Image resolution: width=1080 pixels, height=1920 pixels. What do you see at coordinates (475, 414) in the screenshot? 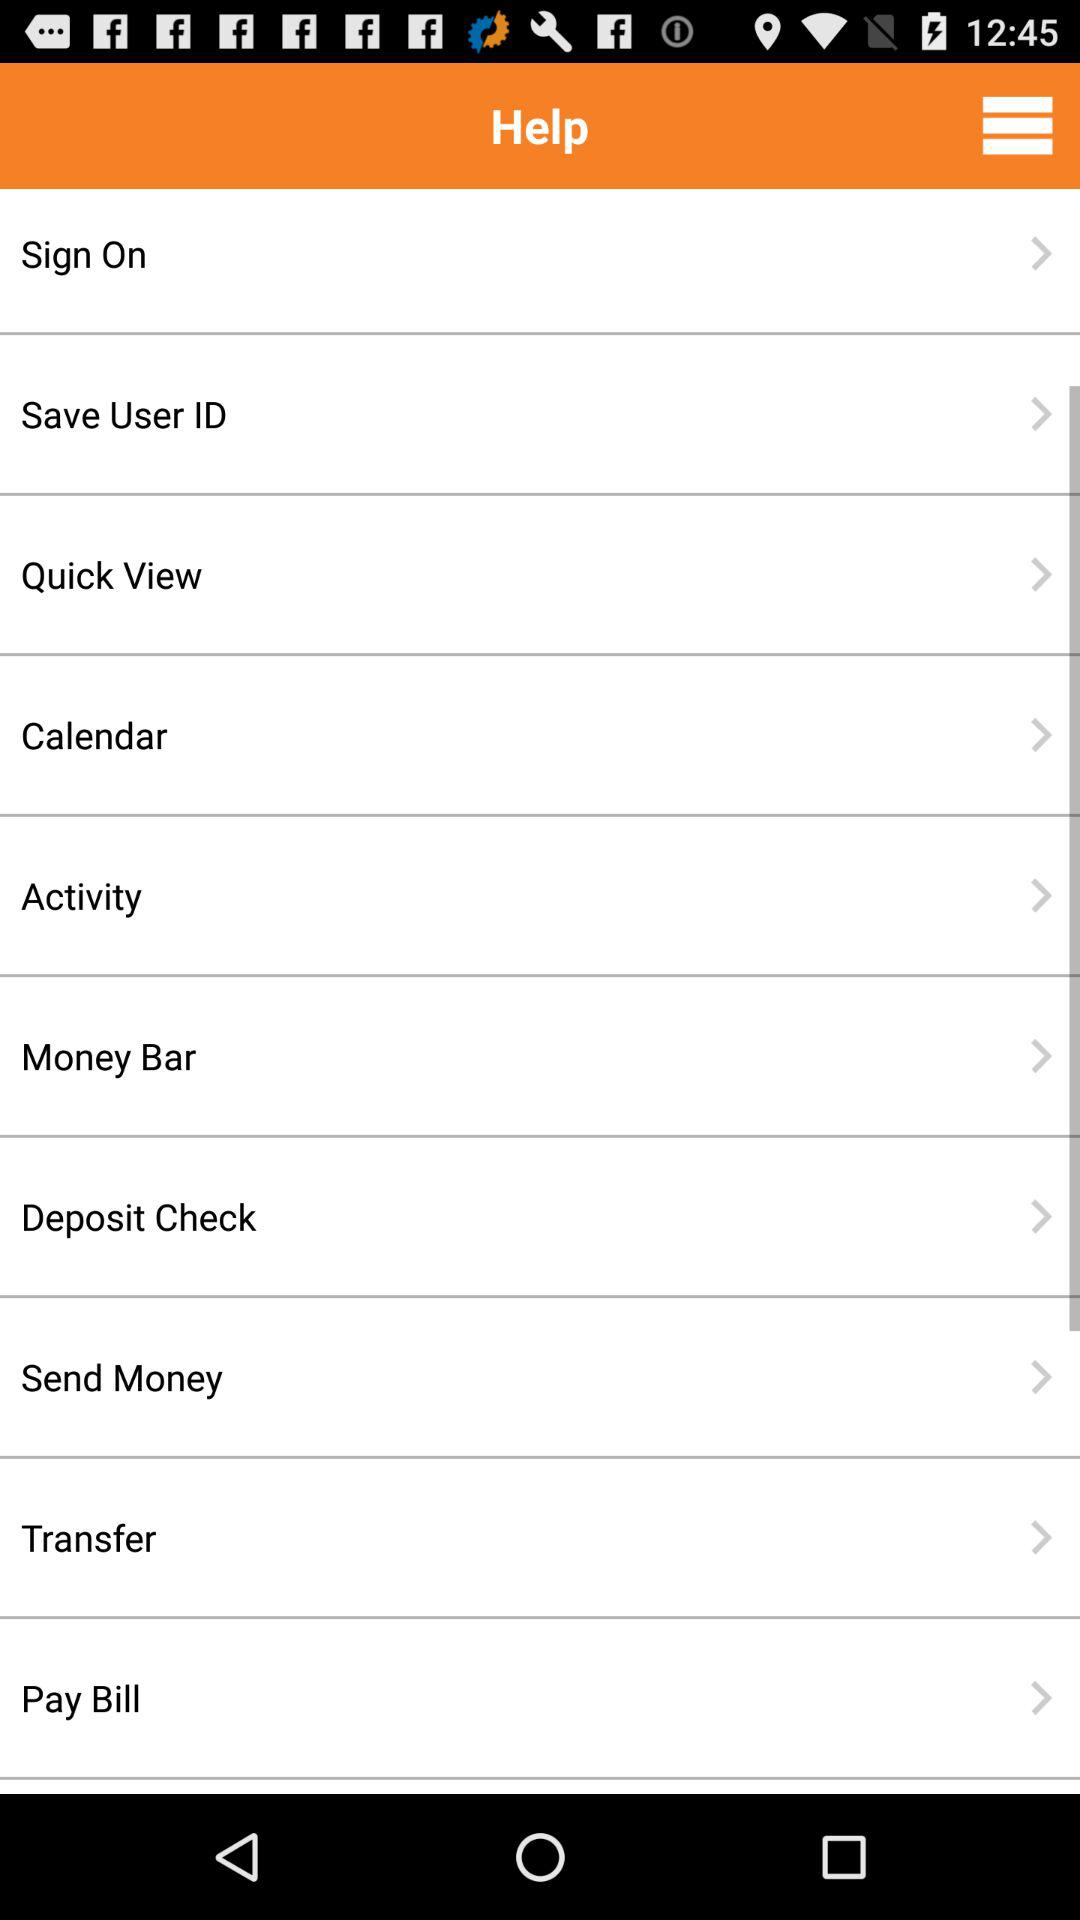
I see `swipe to the save user id item` at bounding box center [475, 414].